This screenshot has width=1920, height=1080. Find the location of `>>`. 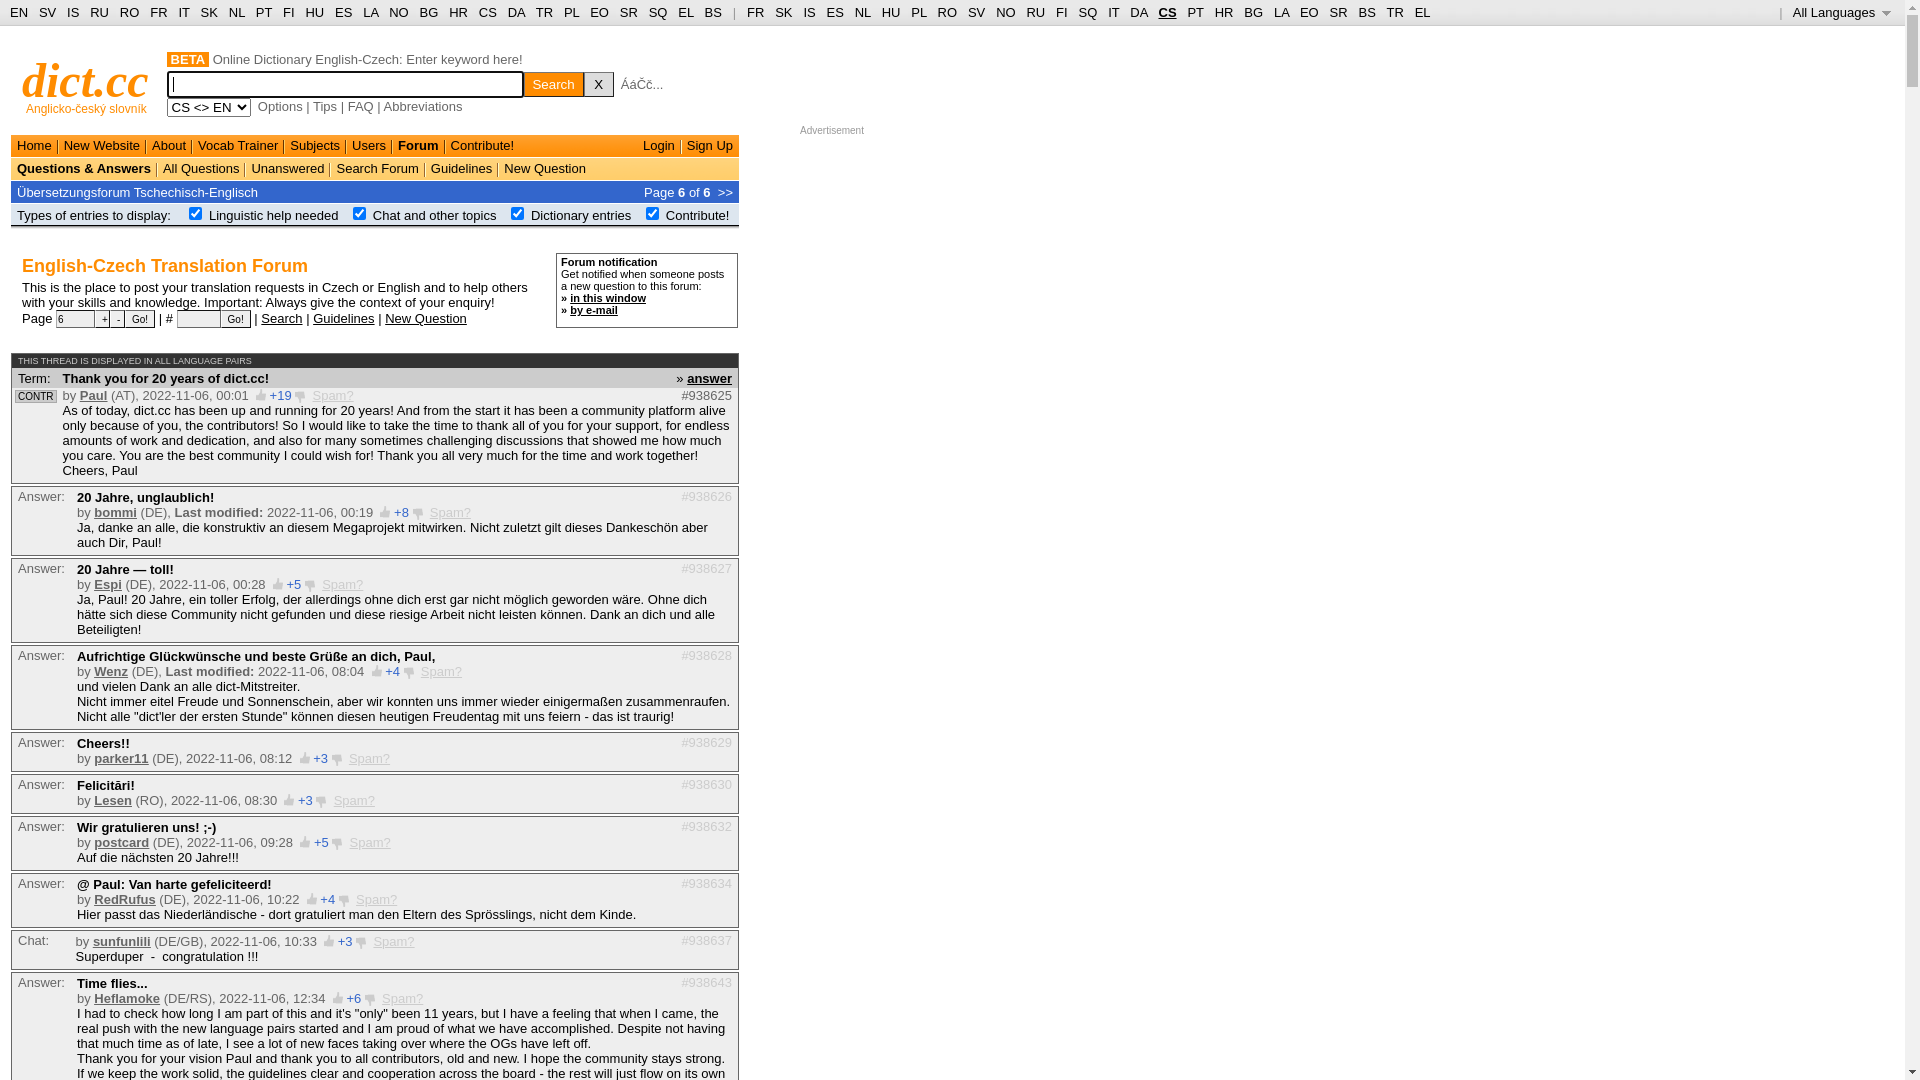

>> is located at coordinates (726, 192).